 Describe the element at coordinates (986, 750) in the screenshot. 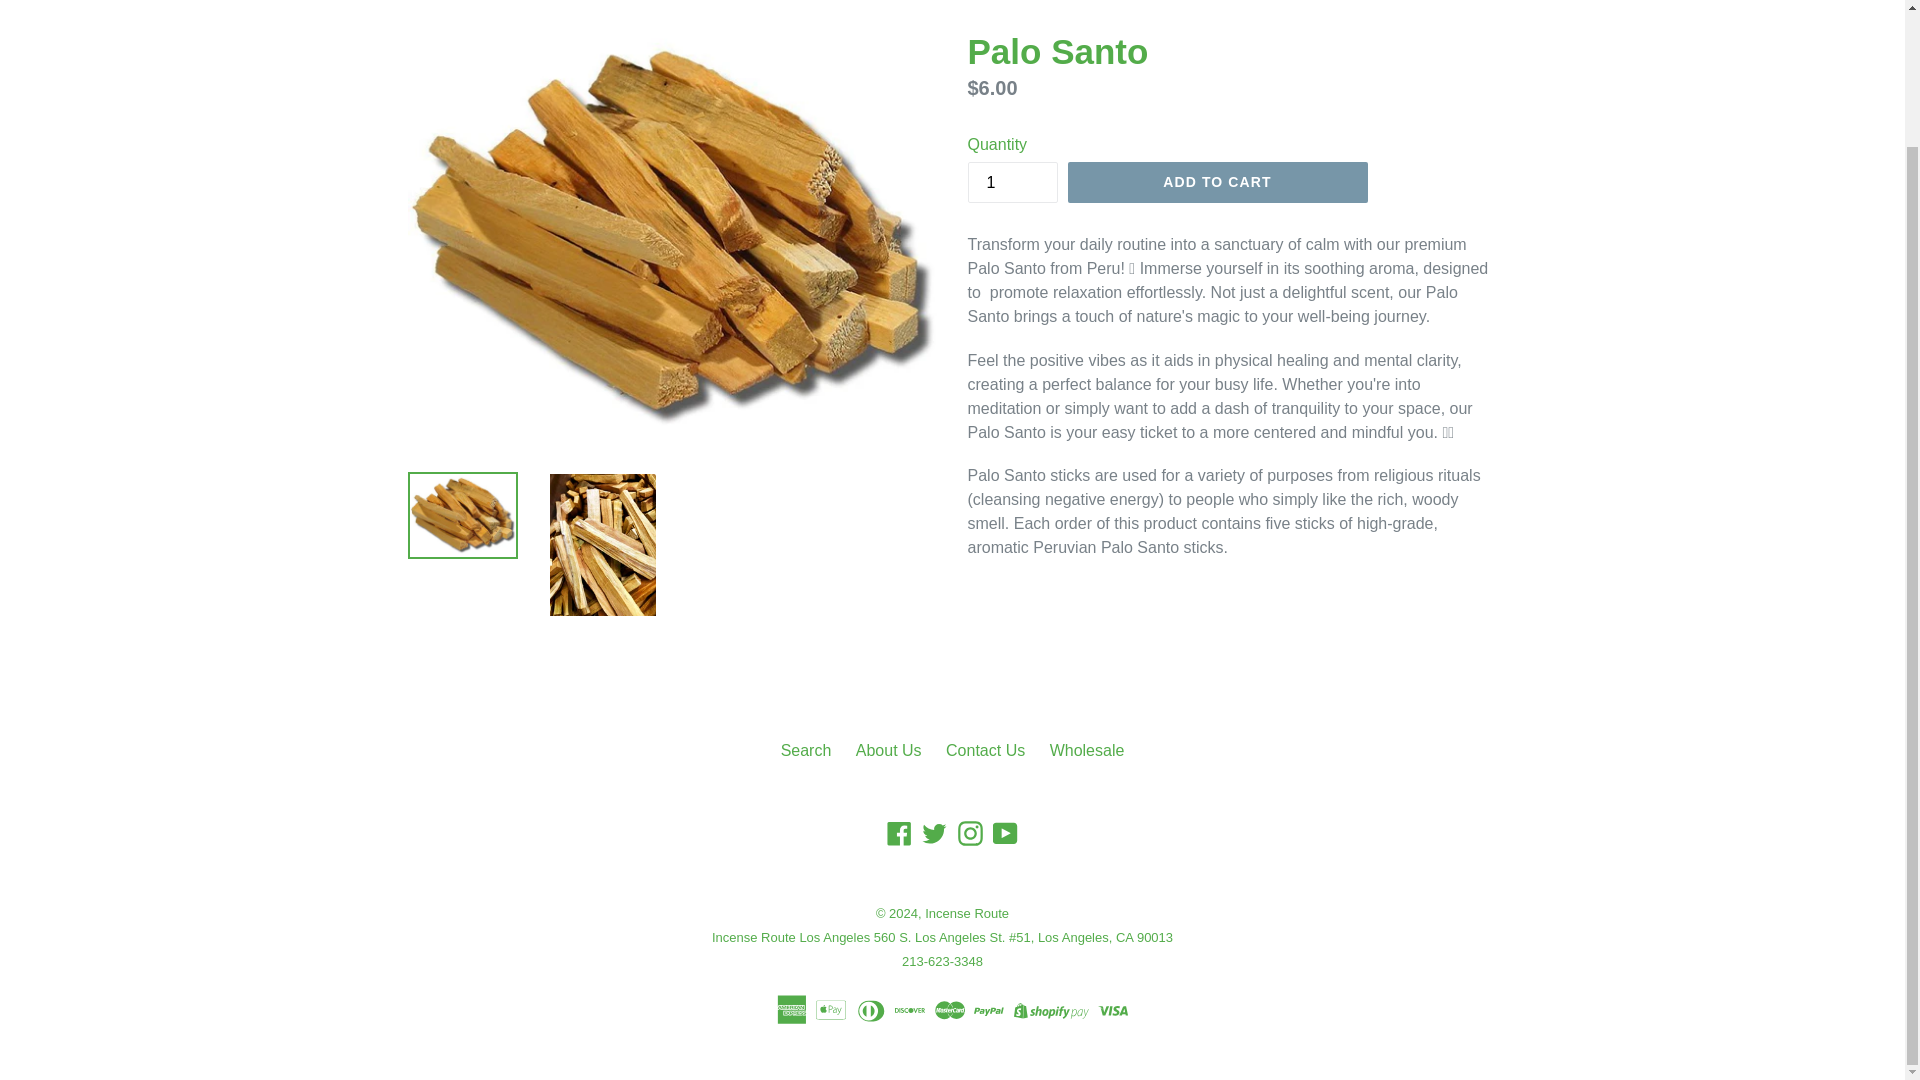

I see `Contact Us` at that location.